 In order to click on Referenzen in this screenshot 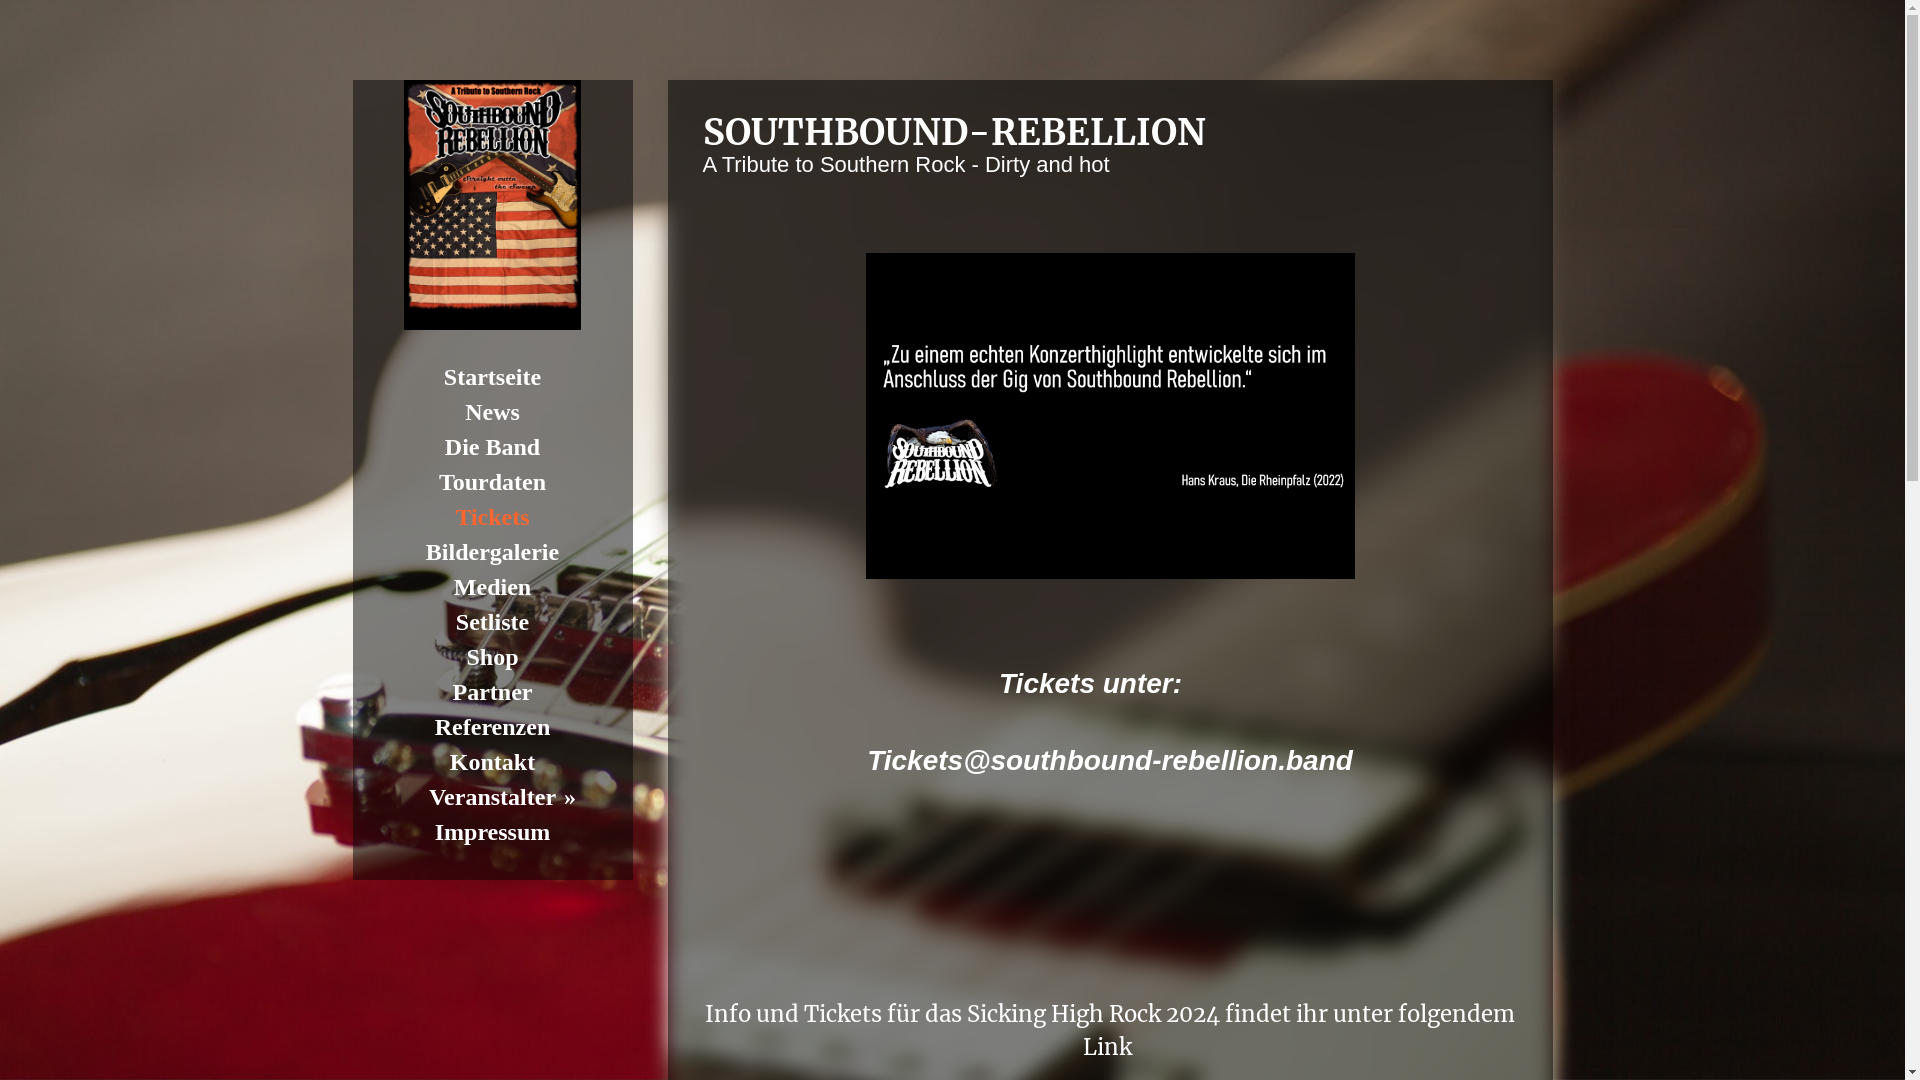, I will do `click(492, 728)`.